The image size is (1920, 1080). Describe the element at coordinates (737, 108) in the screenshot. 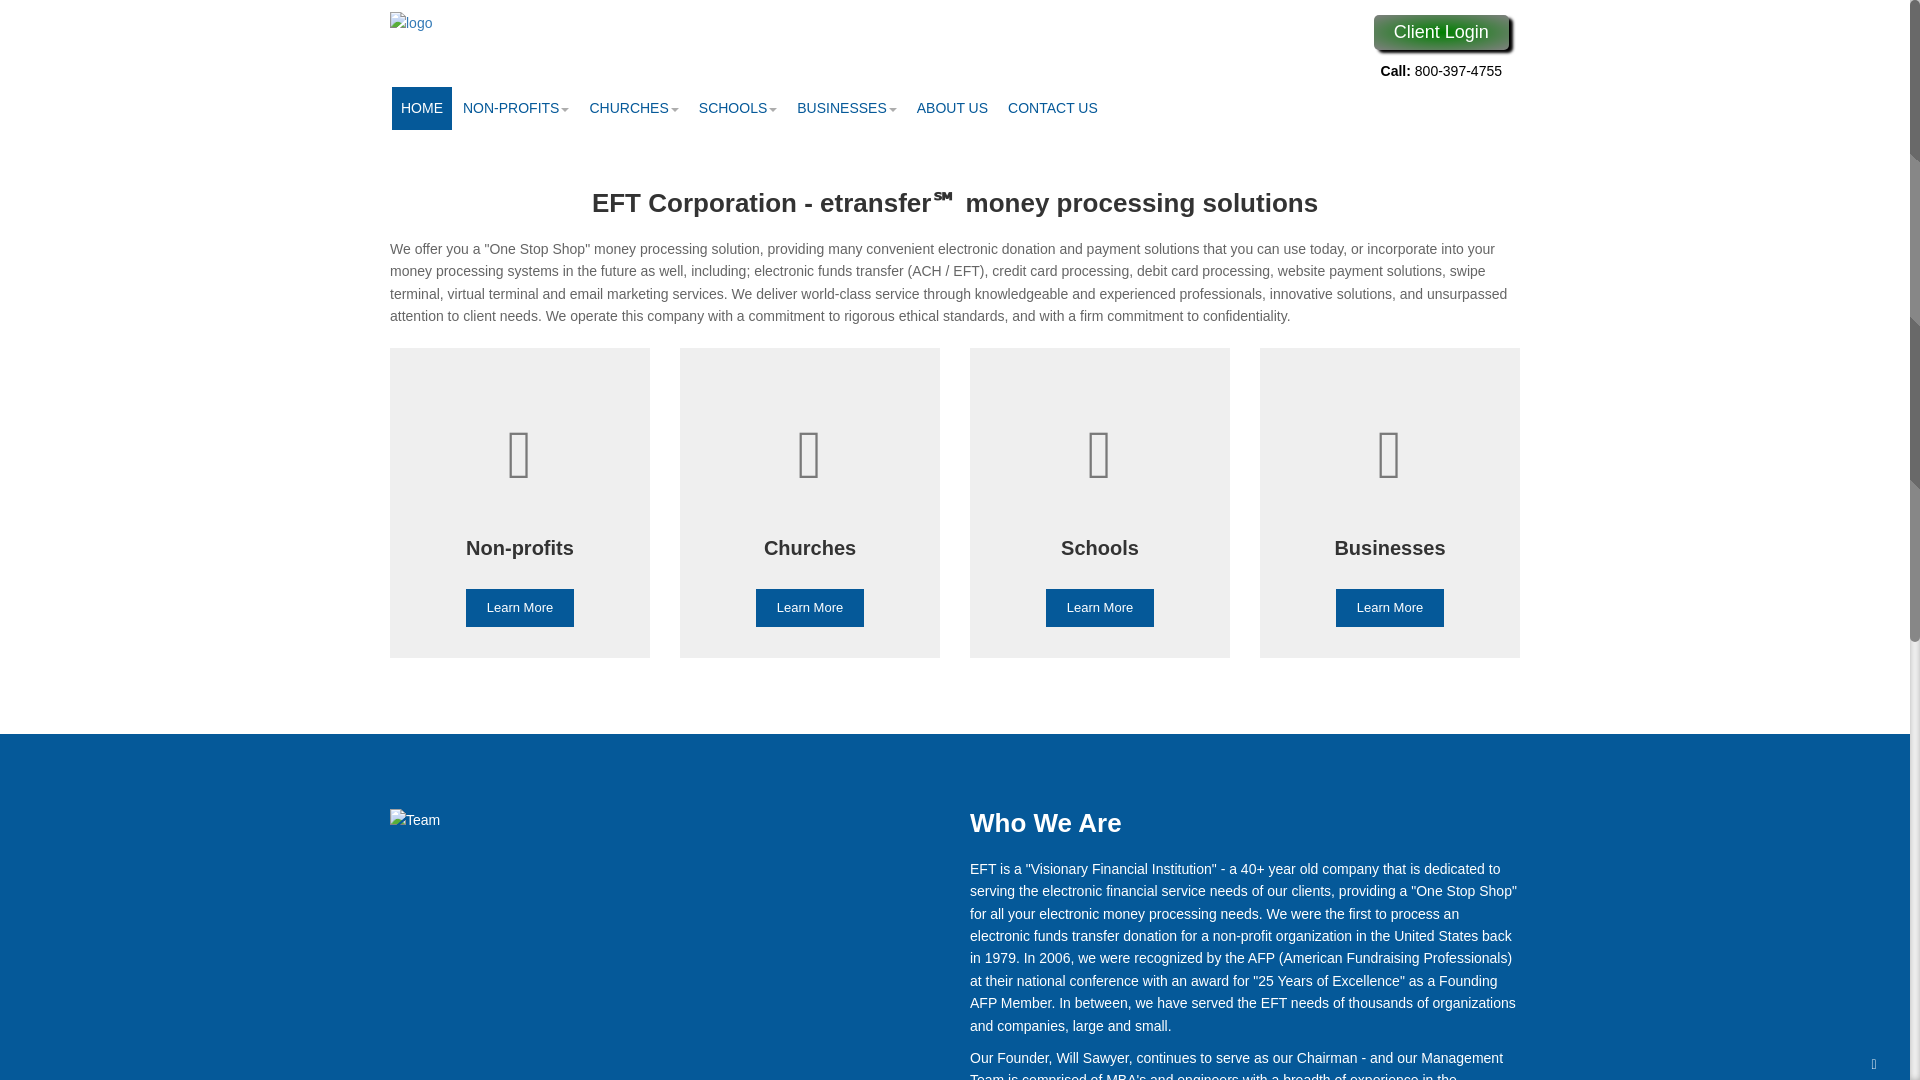

I see `SCHOOLS` at that location.